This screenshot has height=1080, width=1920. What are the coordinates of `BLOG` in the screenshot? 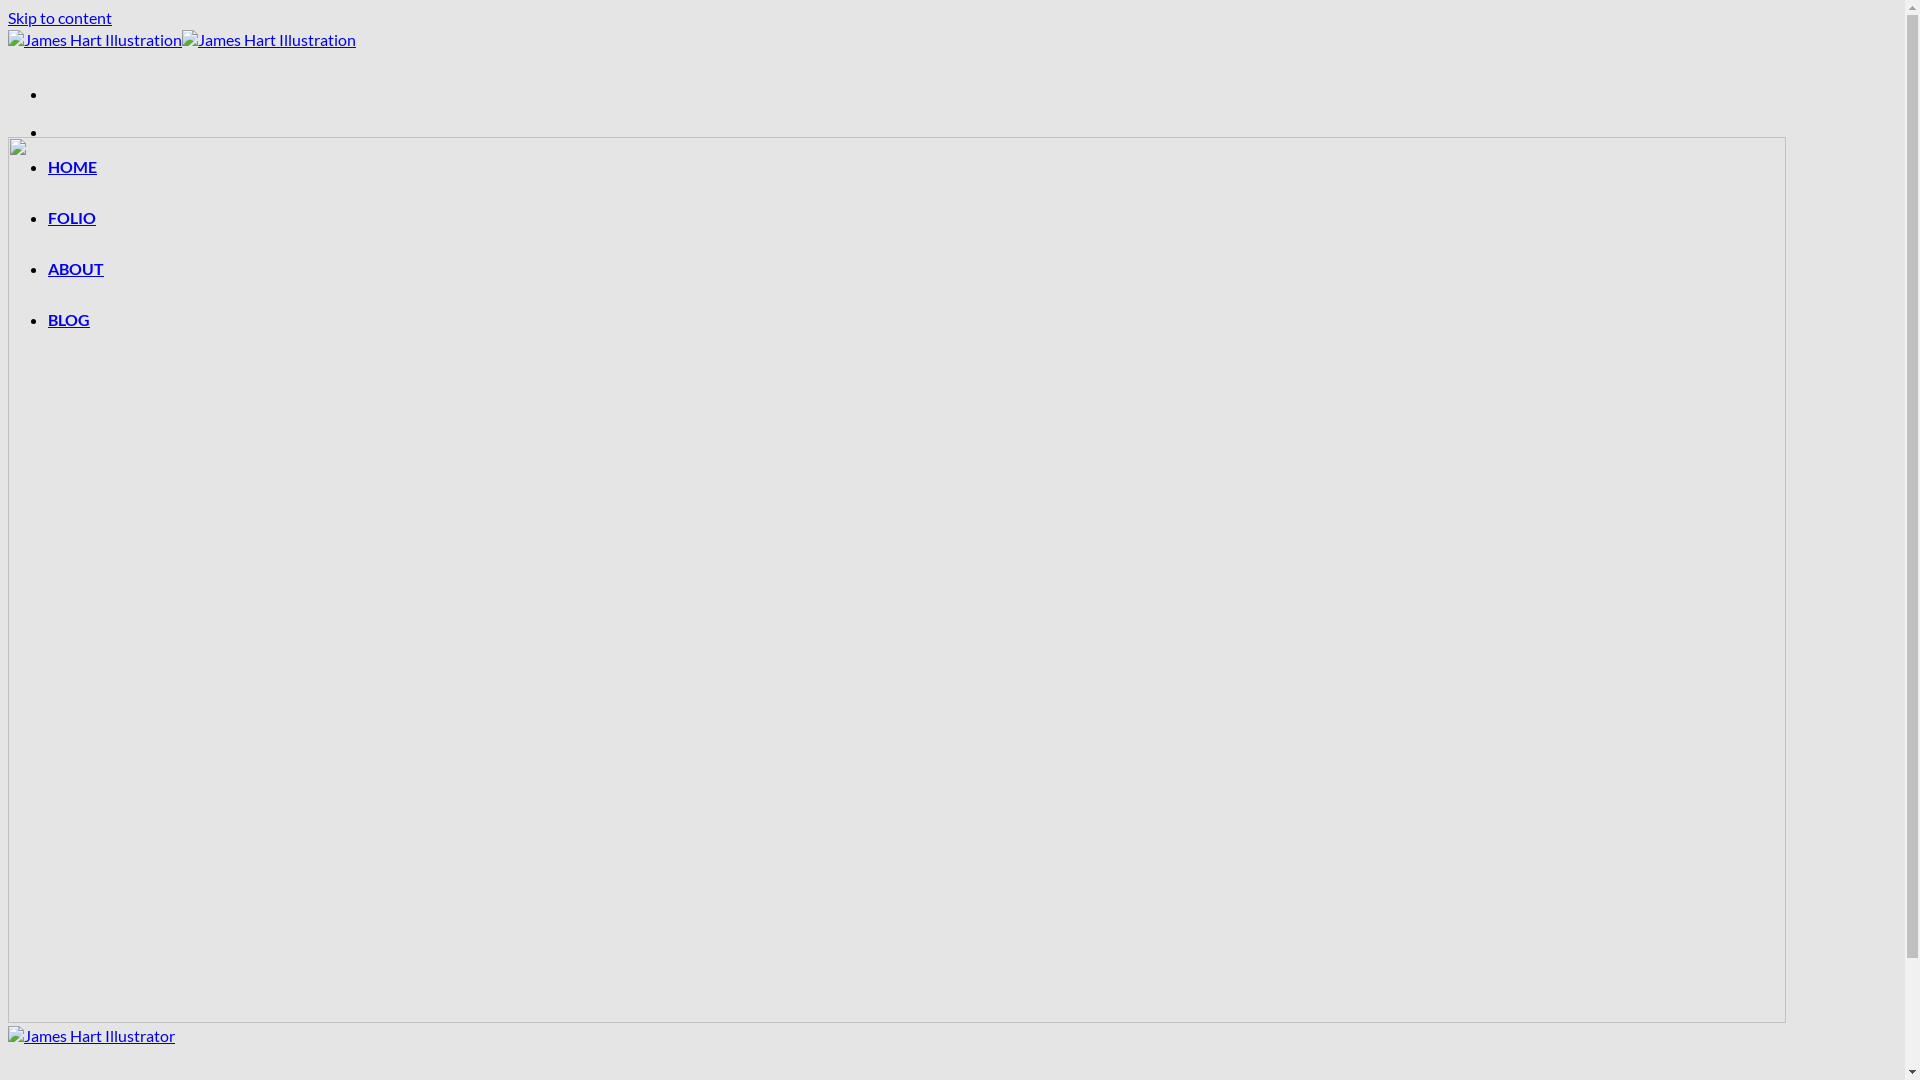 It's located at (69, 320).